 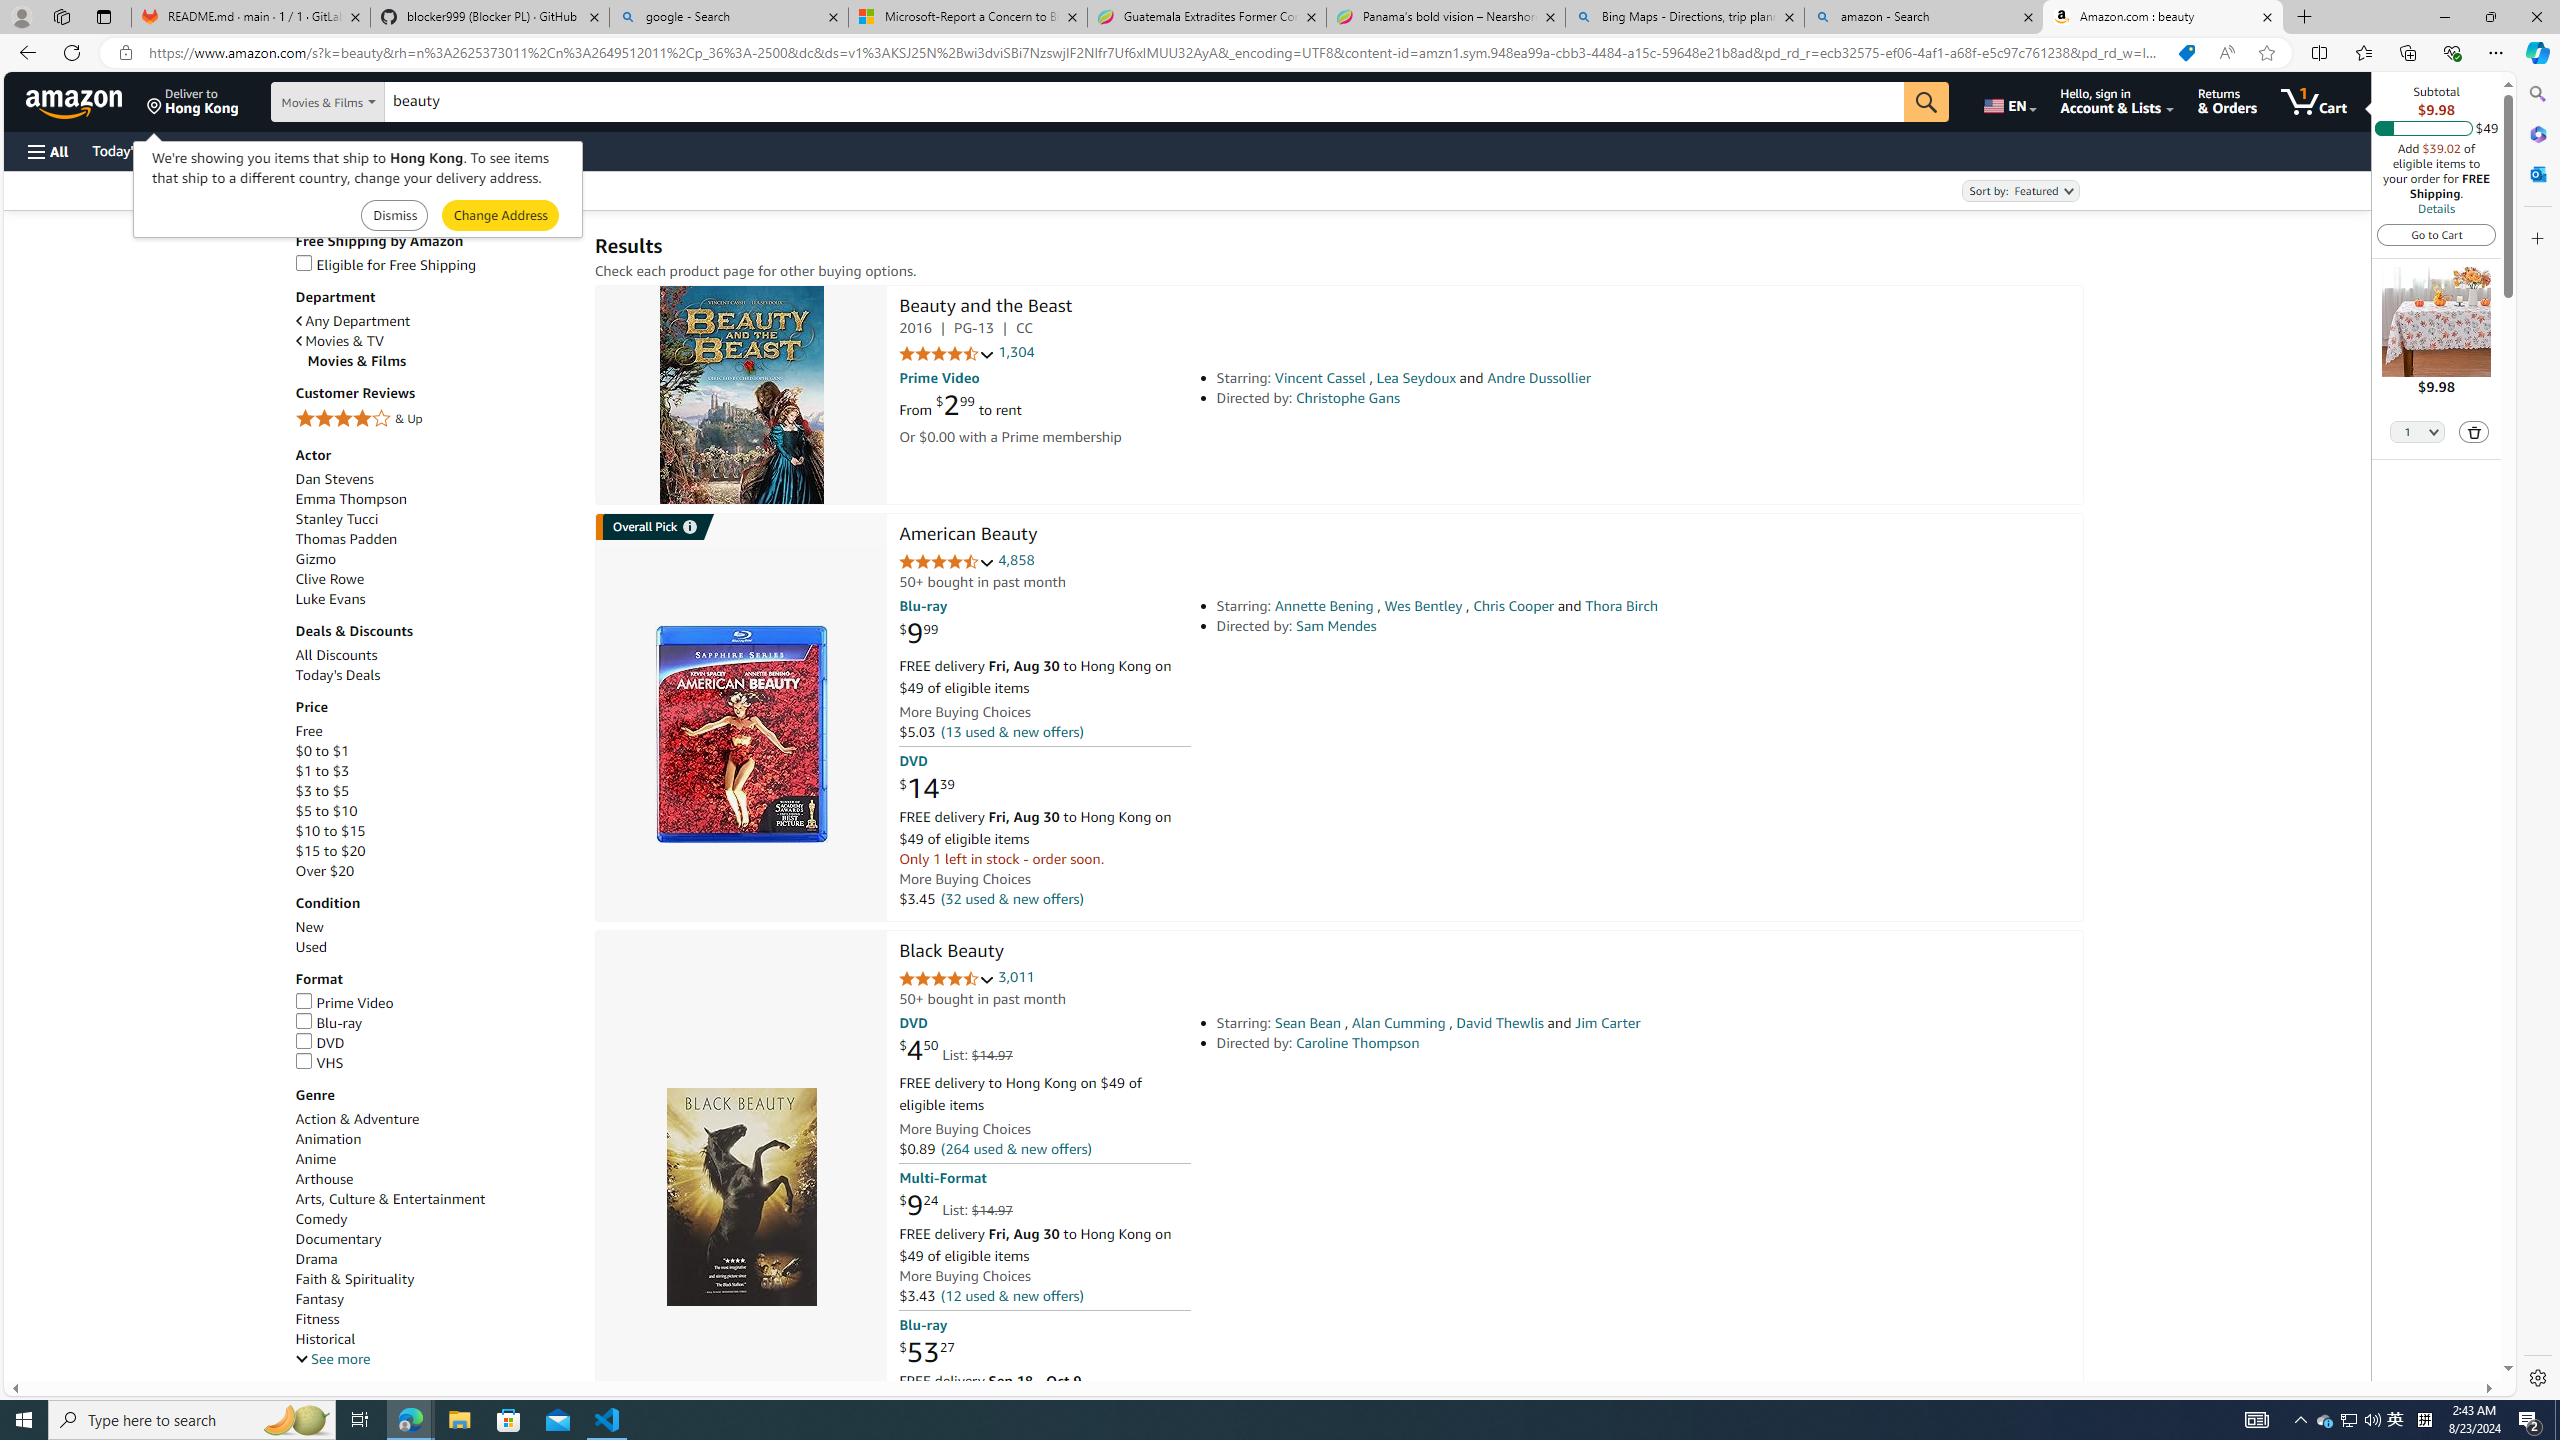 I want to click on Amazon, so click(x=76, y=101).